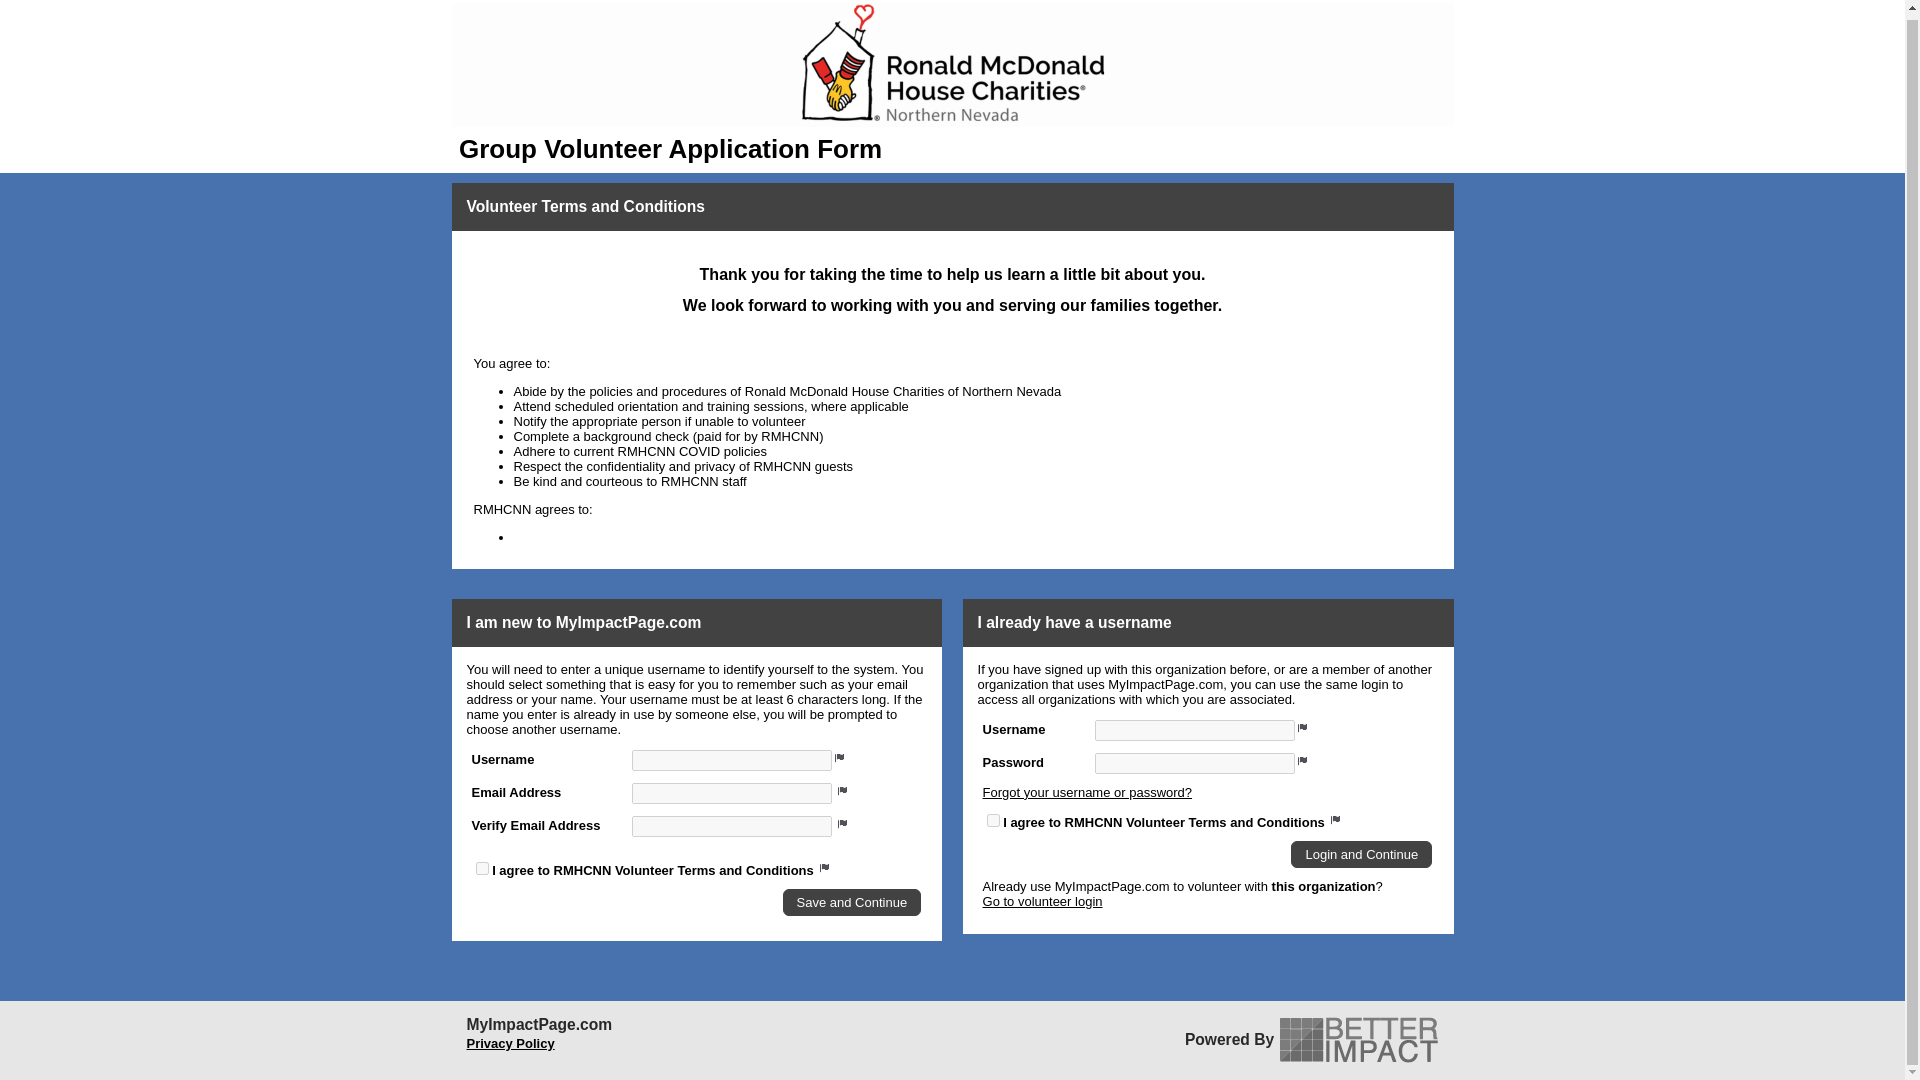  I want to click on Login and Continue, so click(1361, 854).